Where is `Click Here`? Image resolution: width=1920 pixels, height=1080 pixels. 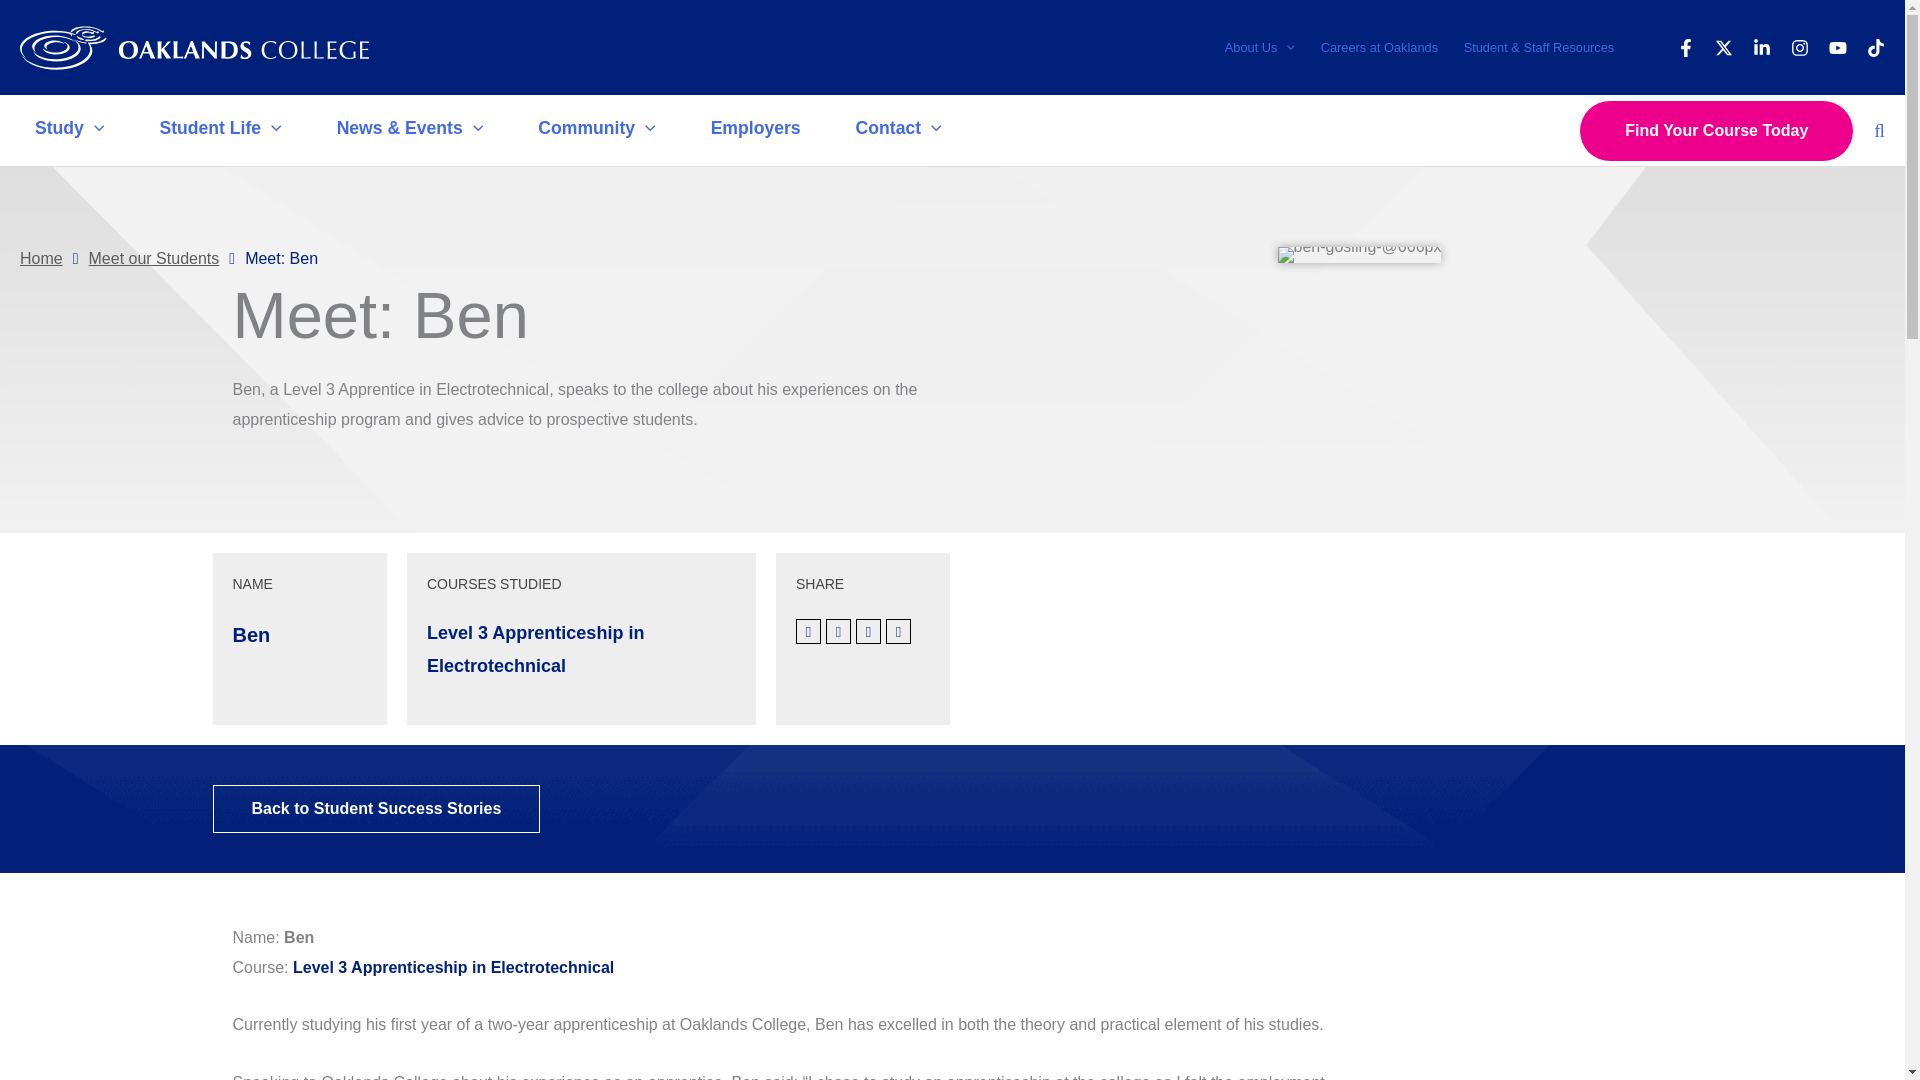 Click Here is located at coordinates (375, 808).